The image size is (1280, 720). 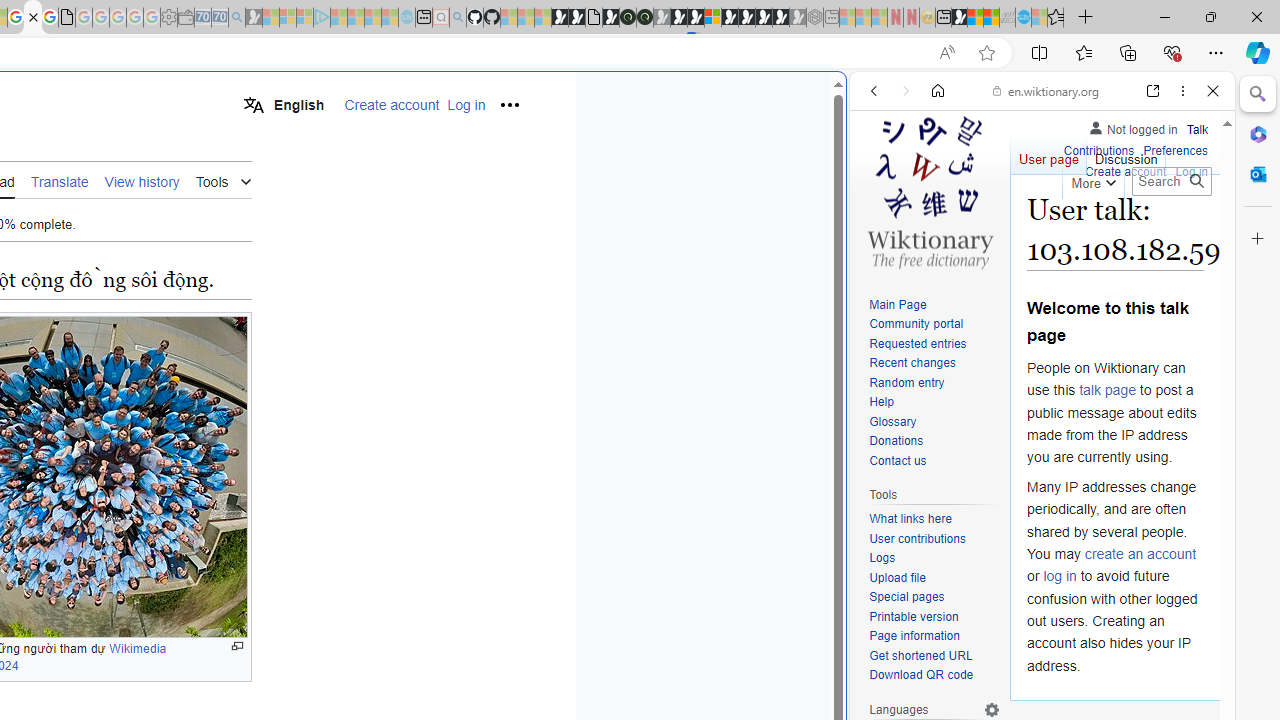 What do you see at coordinates (929, 190) in the screenshot?
I see `Visit the main page` at bounding box center [929, 190].